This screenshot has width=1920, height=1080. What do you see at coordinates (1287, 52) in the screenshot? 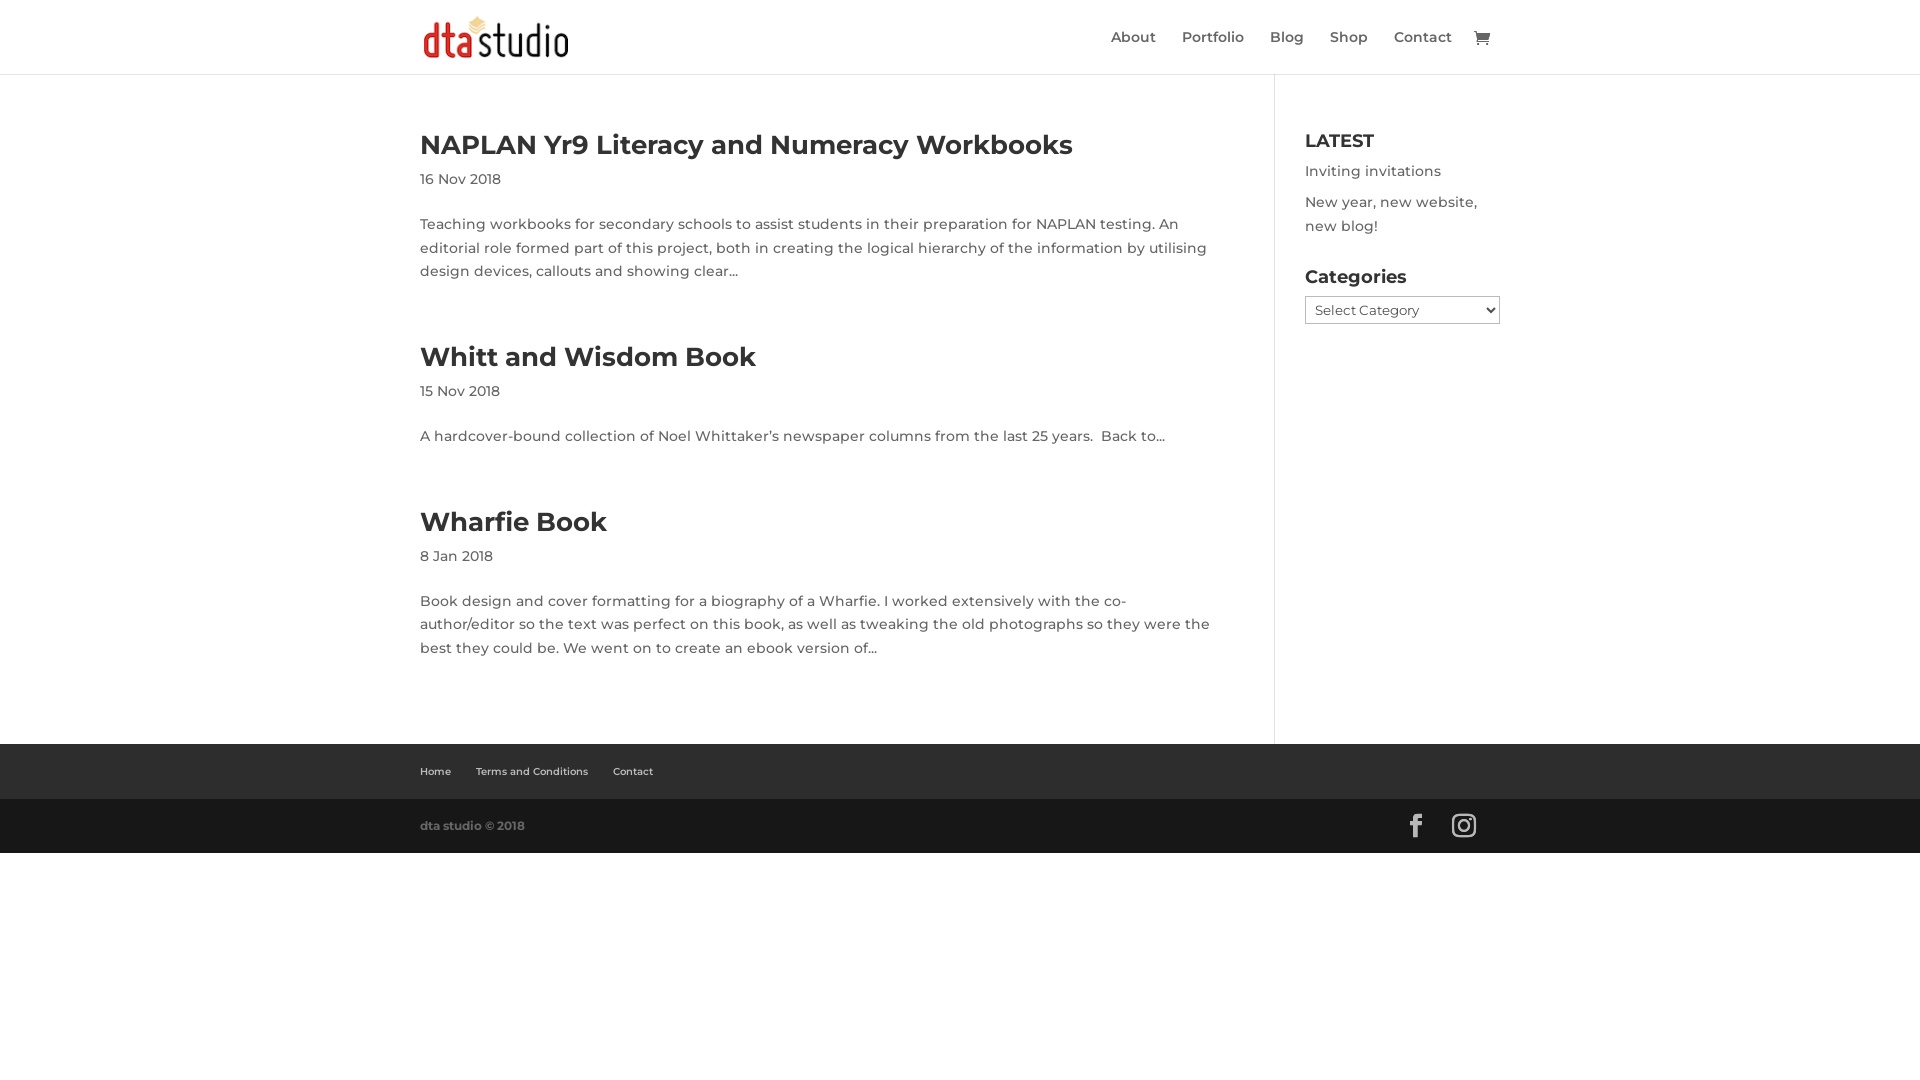
I see `Blog` at bounding box center [1287, 52].